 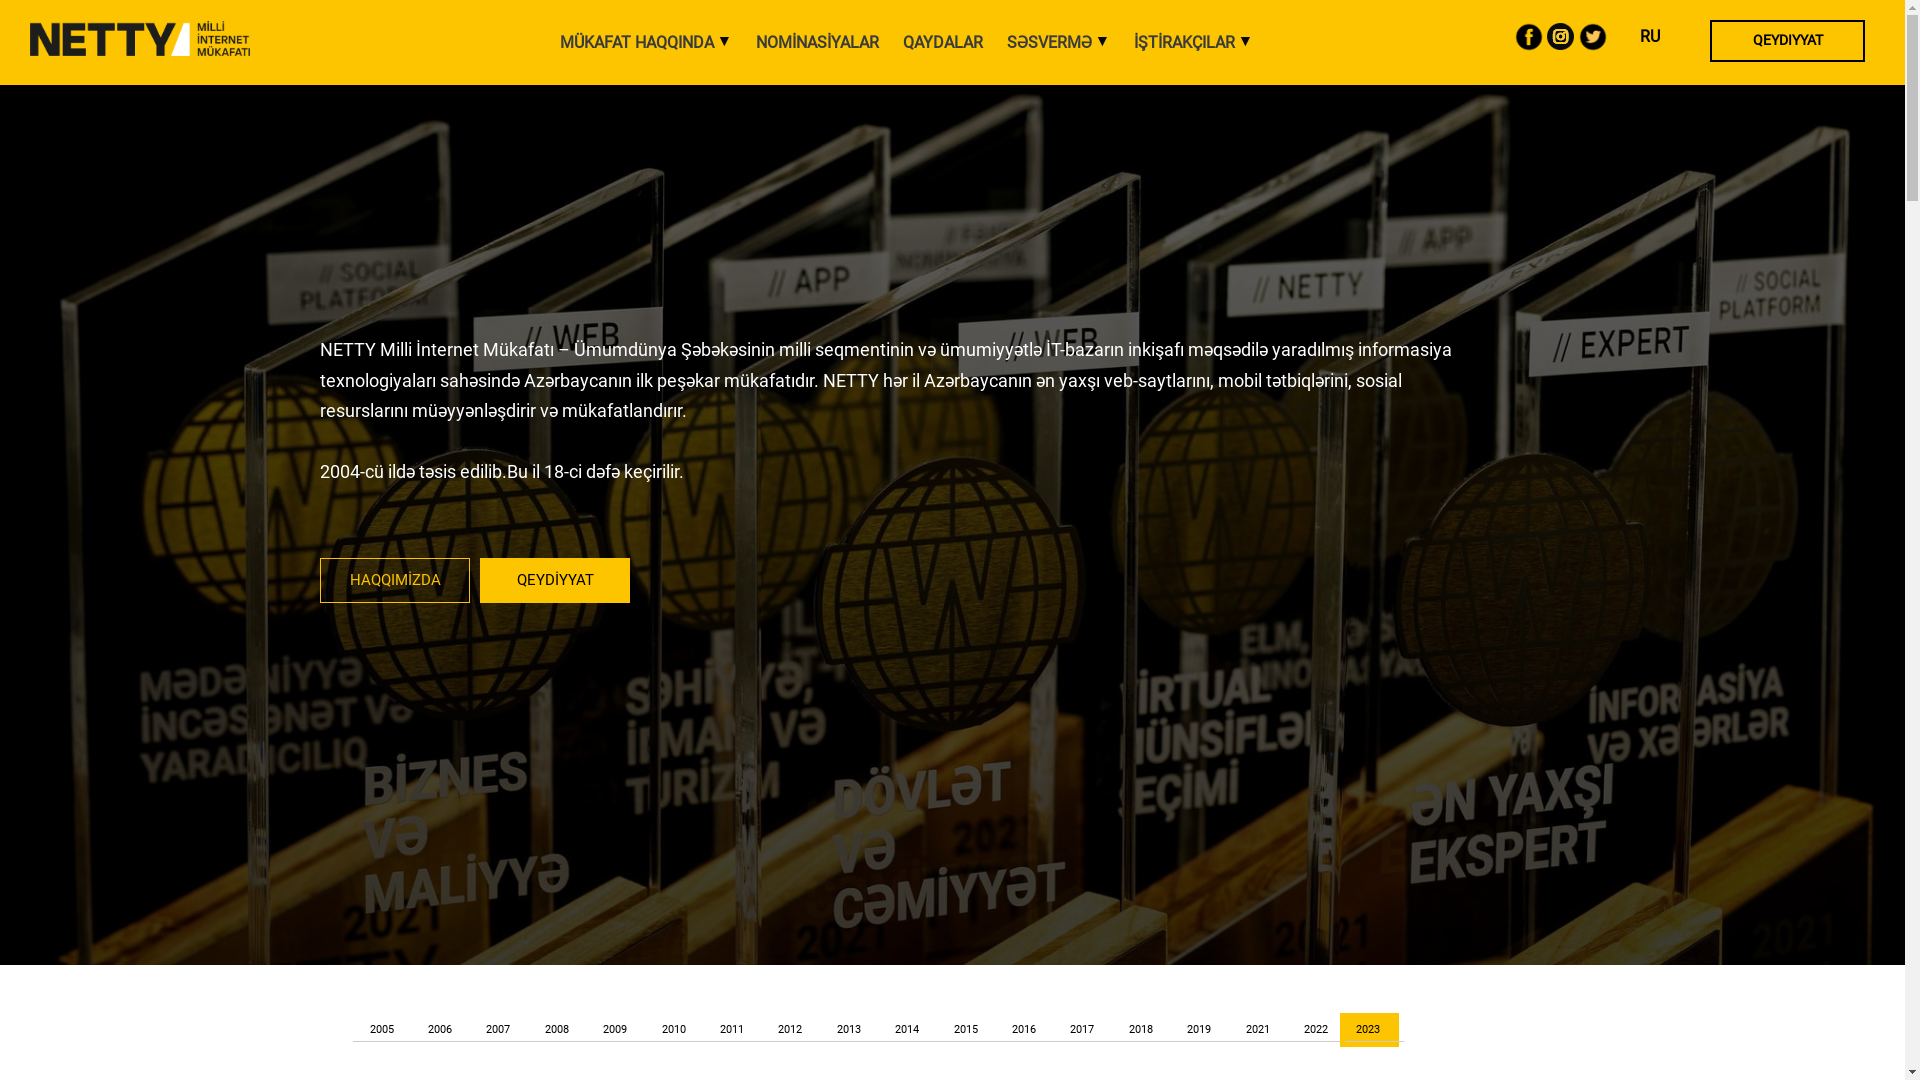 I want to click on 2009, so click(x=615, y=1030).